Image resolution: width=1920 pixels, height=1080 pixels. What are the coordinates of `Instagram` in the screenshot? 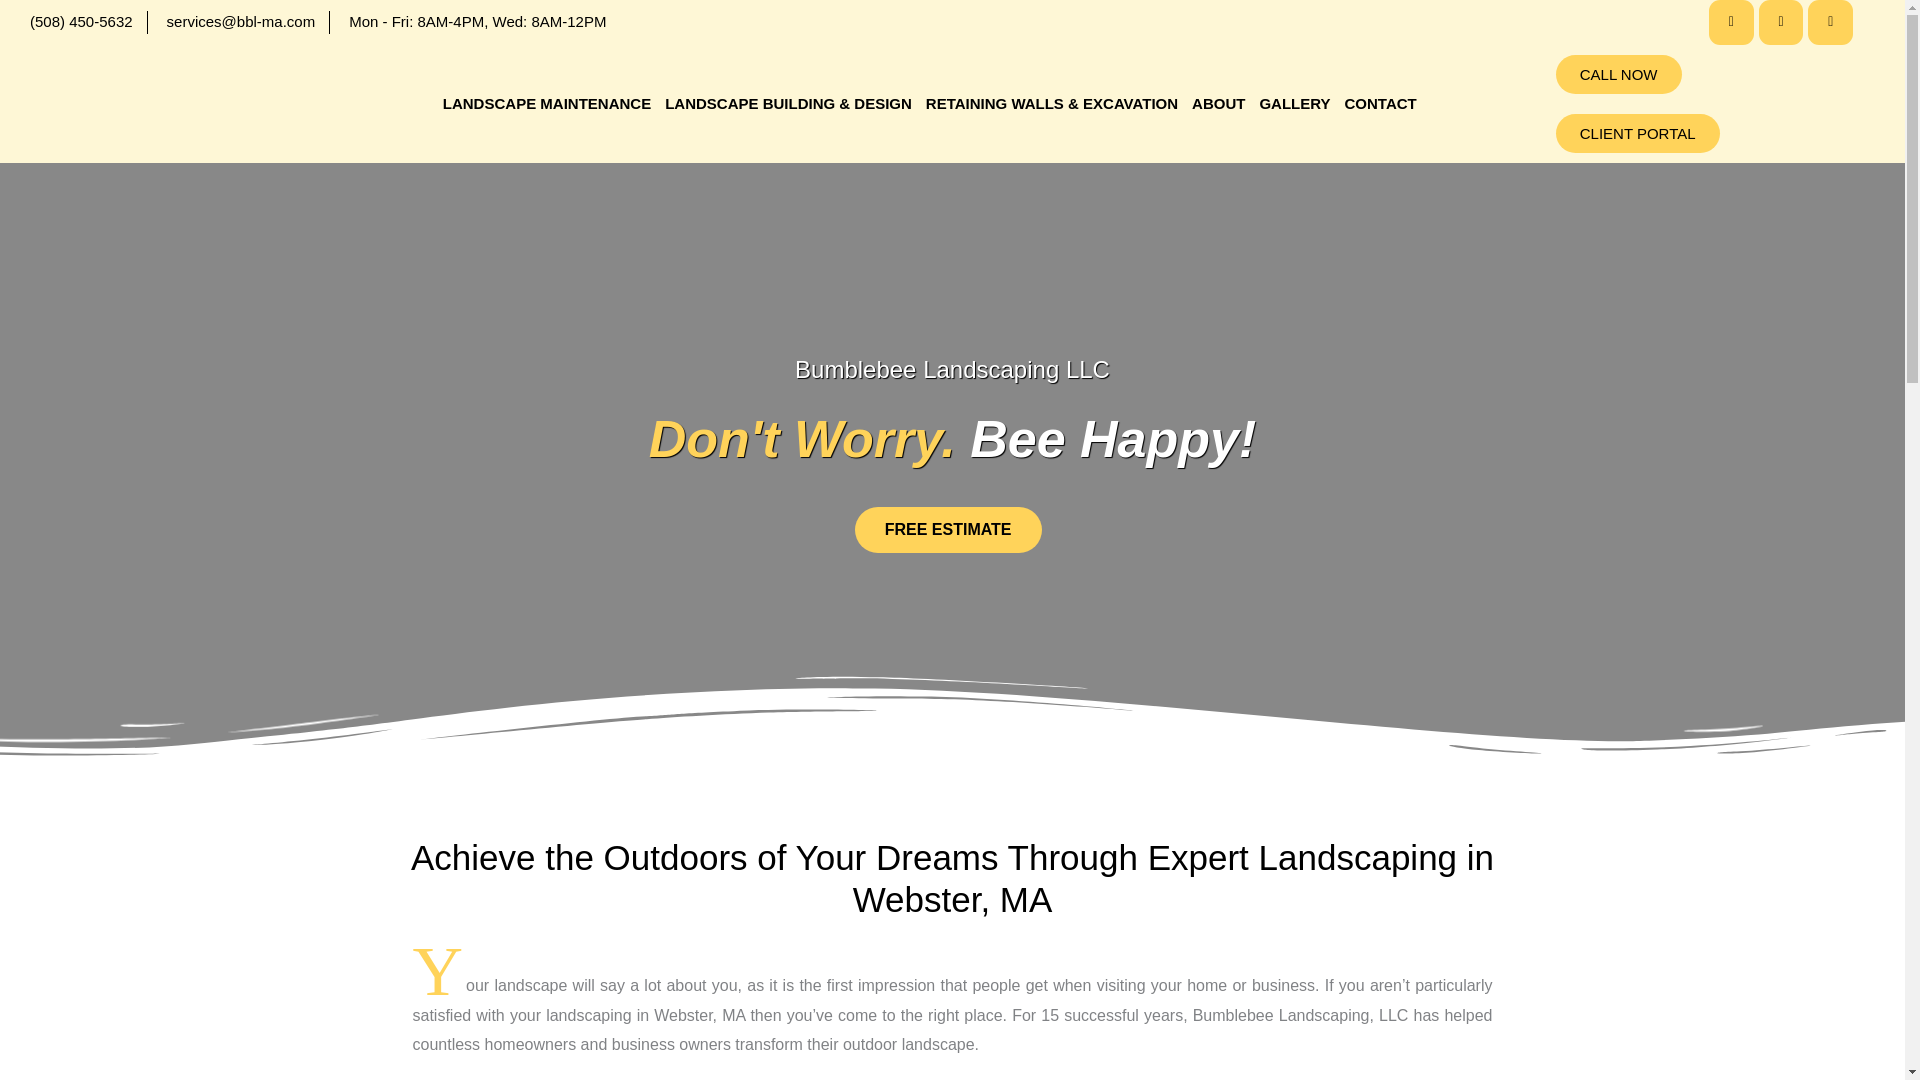 It's located at (1781, 22).